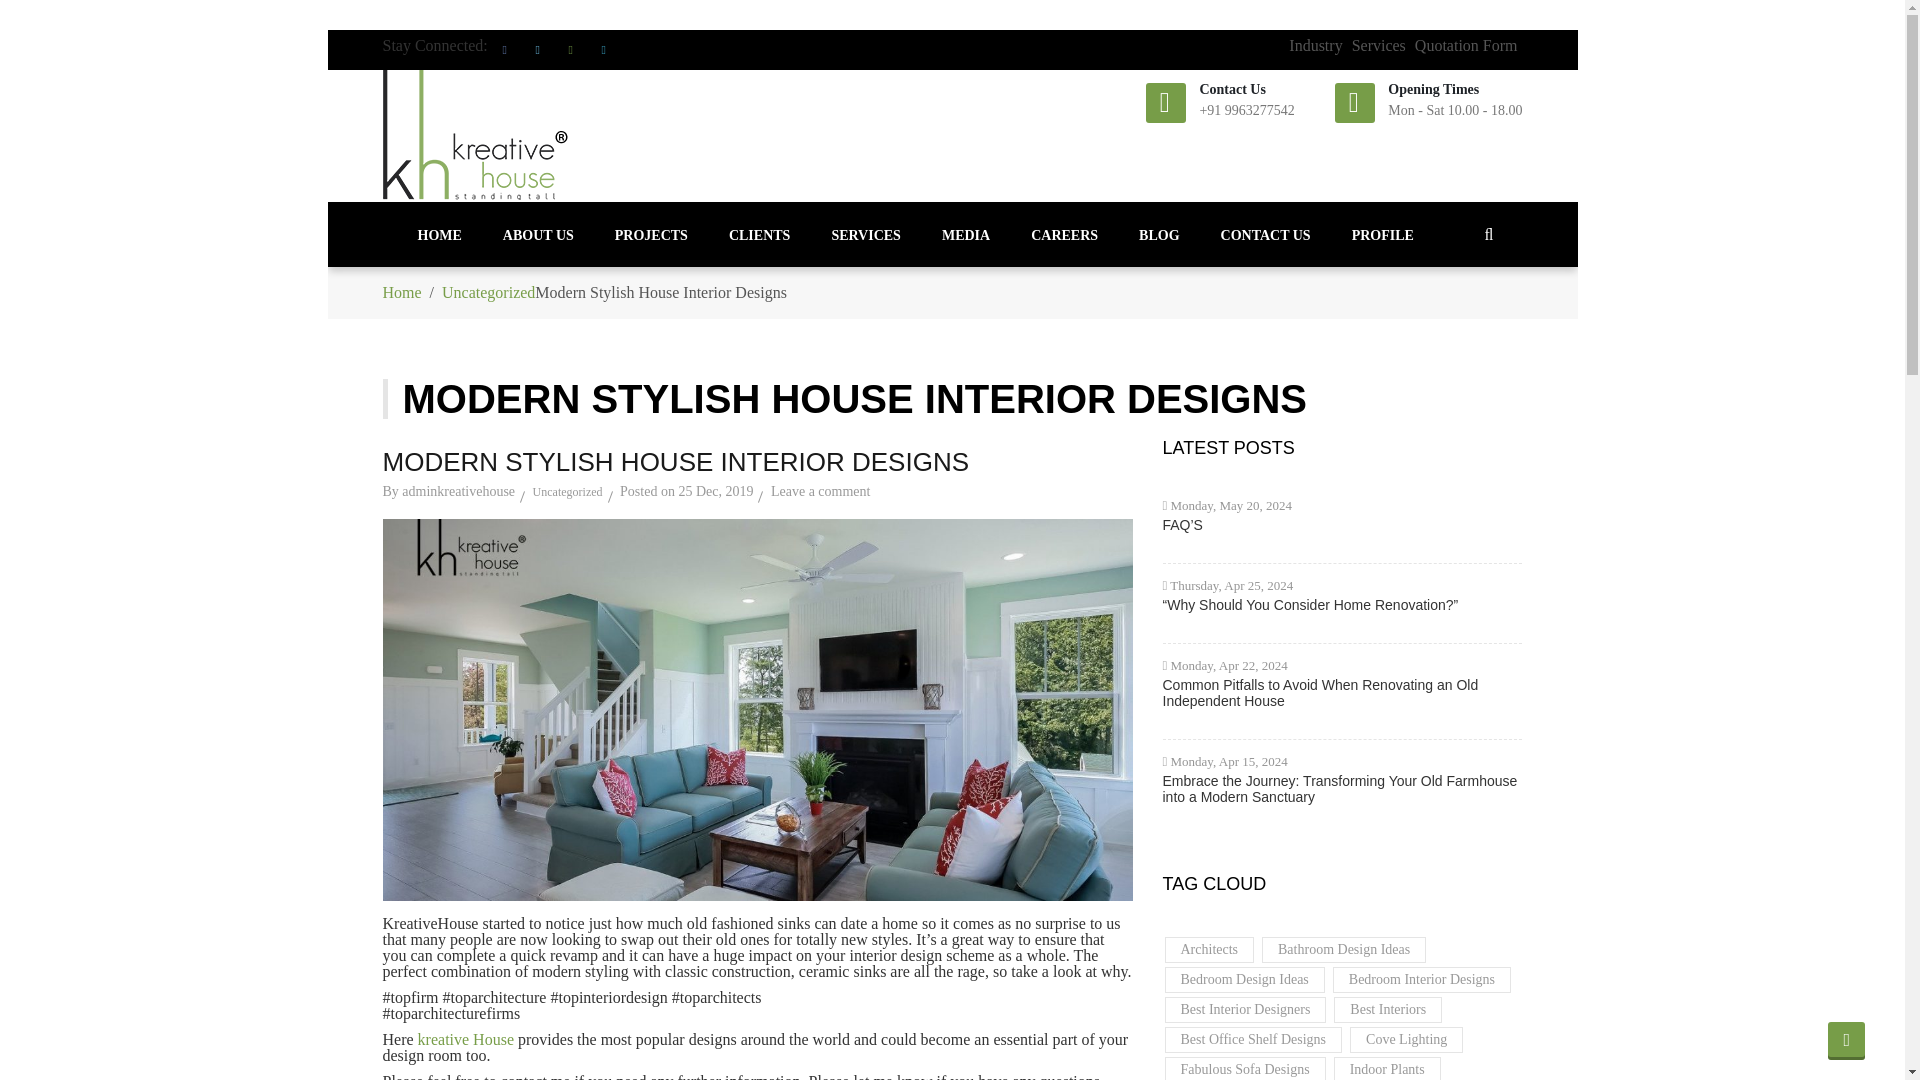 The height and width of the screenshot is (1080, 1920). Describe the element at coordinates (538, 234) in the screenshot. I see `About Us` at that location.